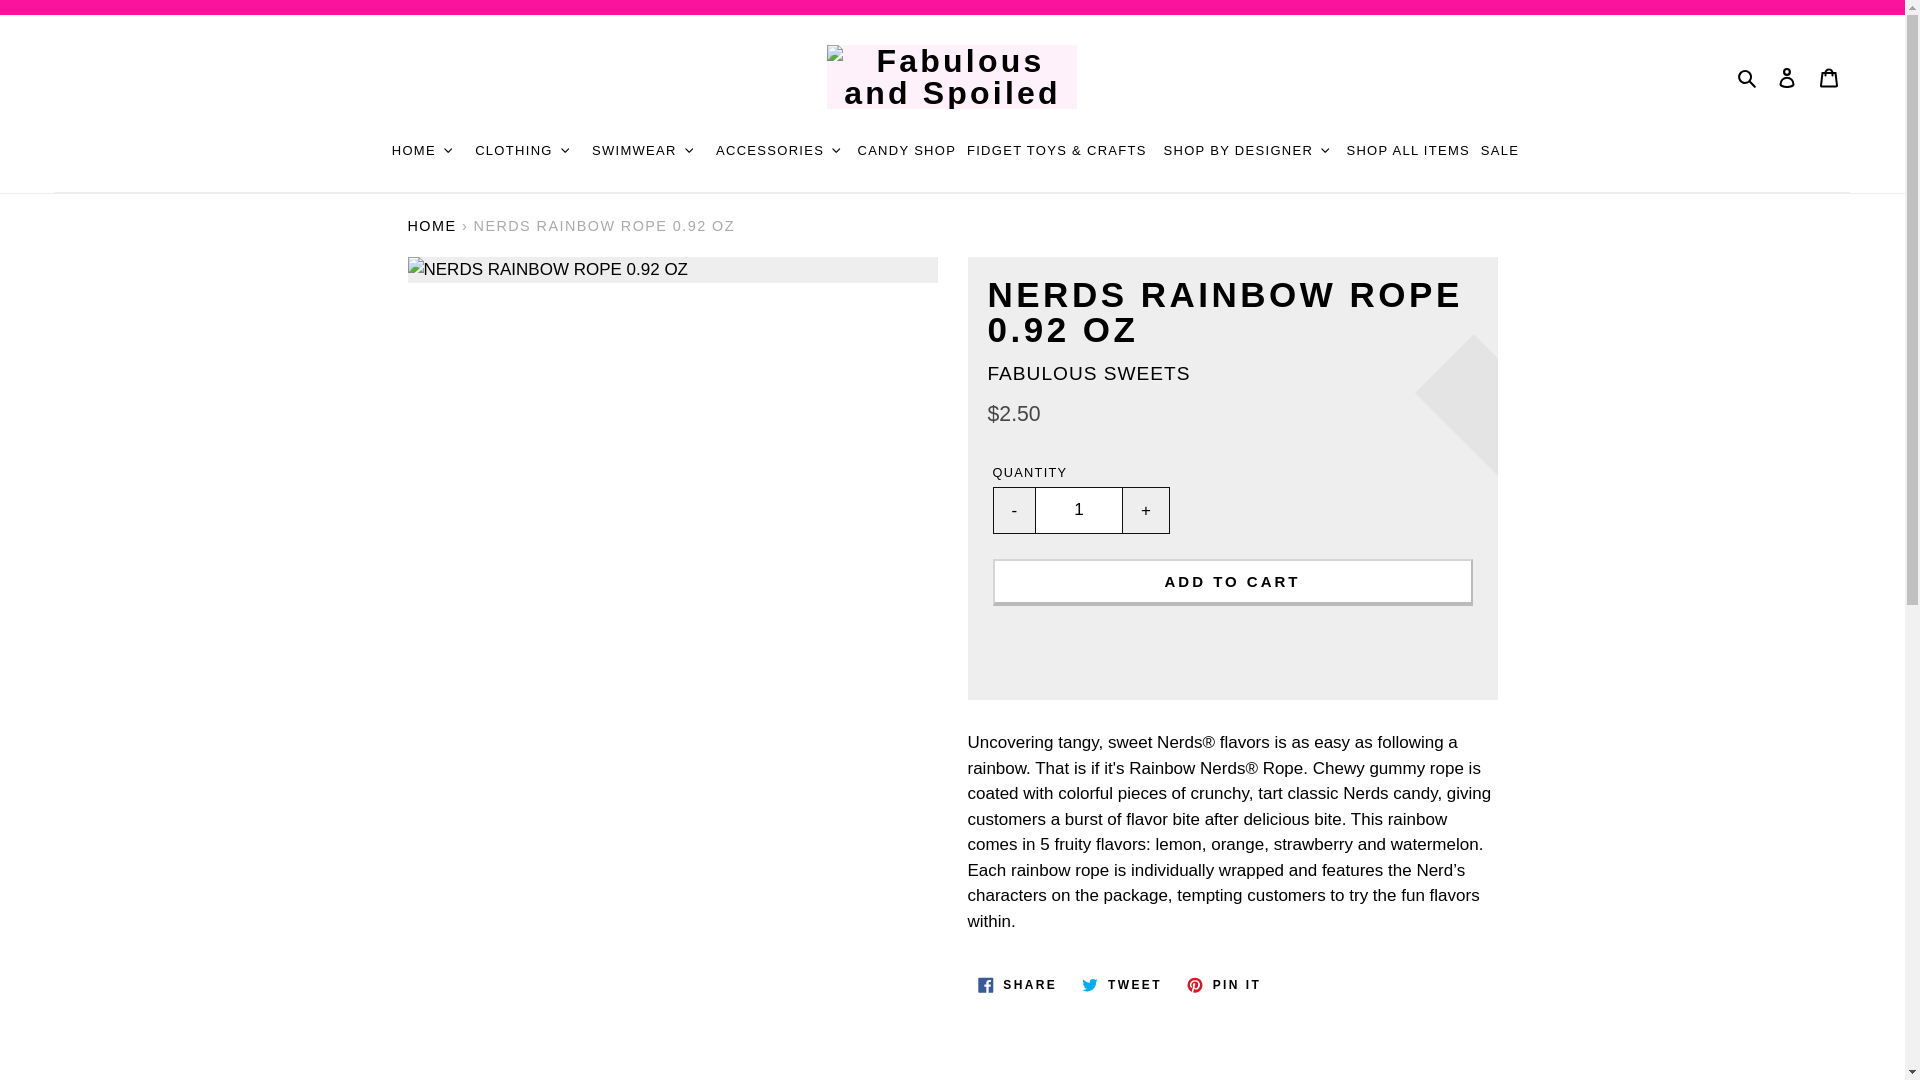  I want to click on Search, so click(1748, 76).